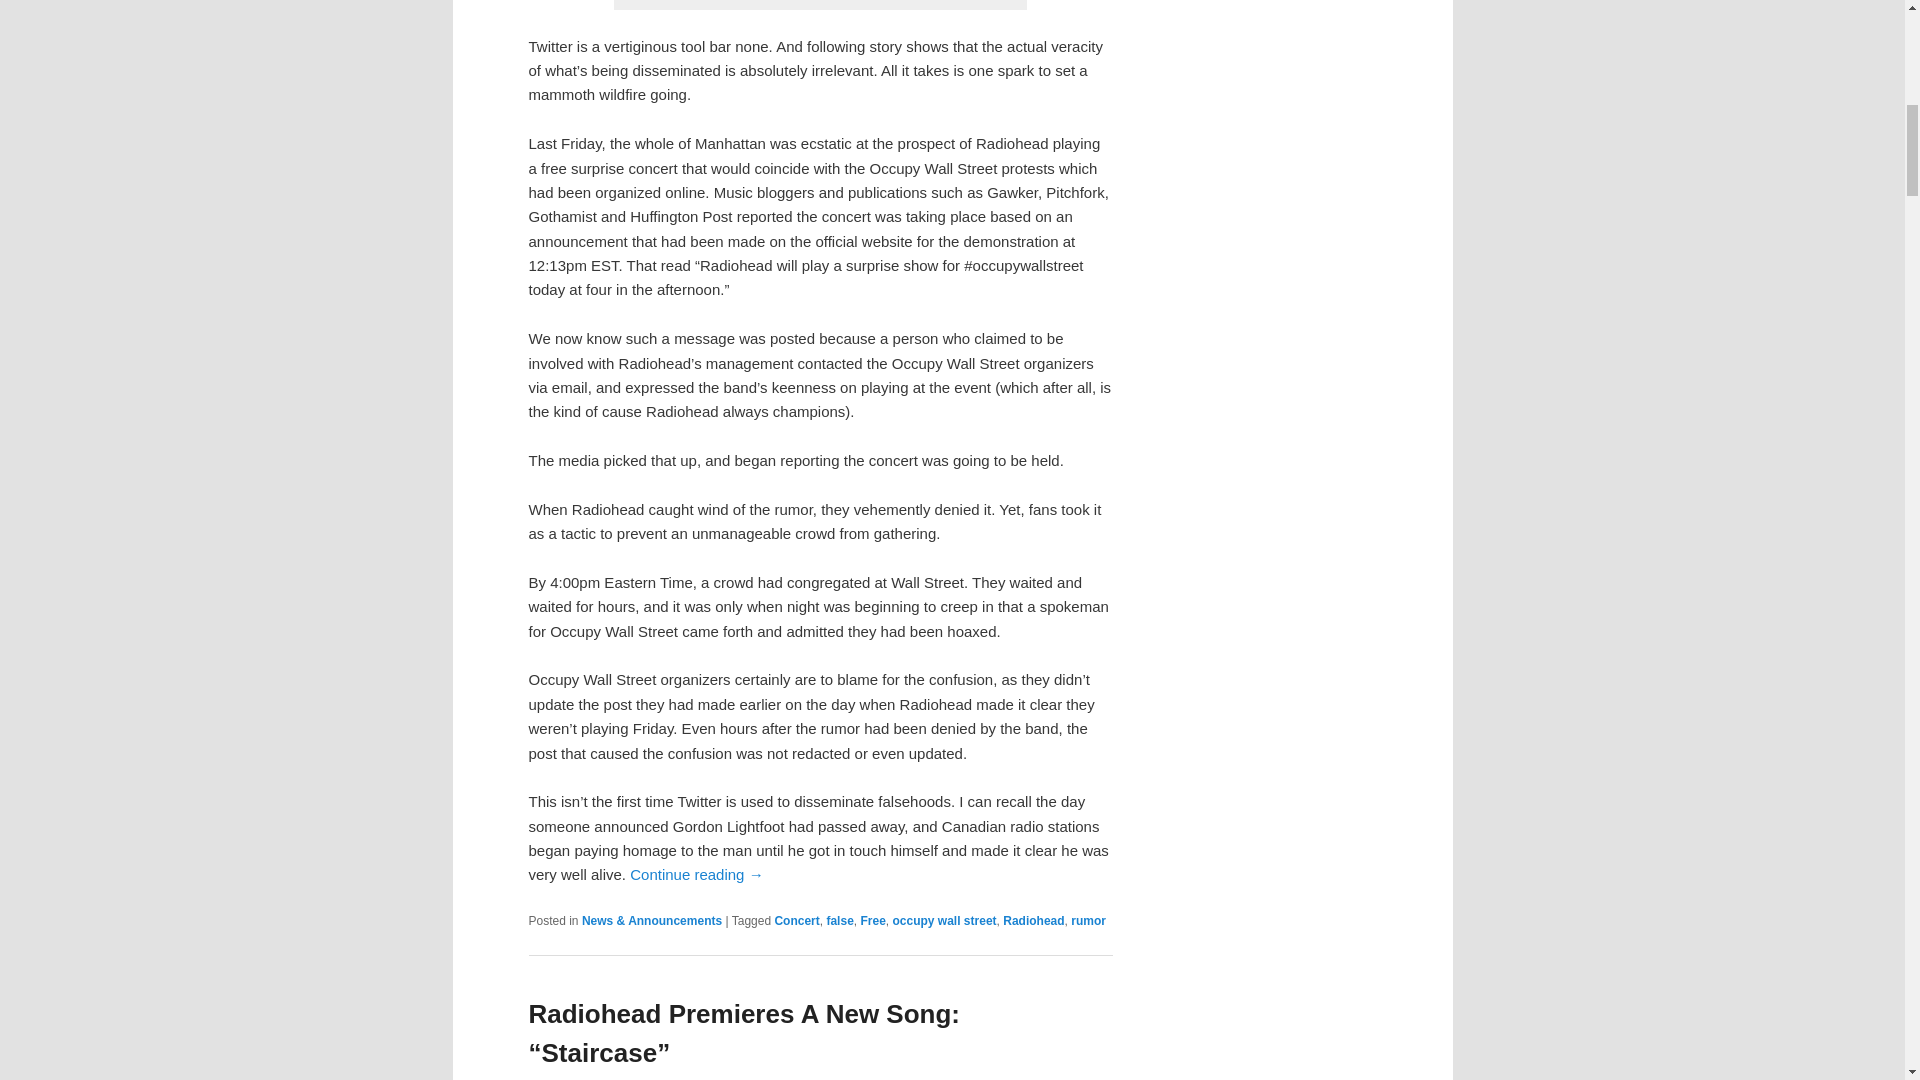 The image size is (1920, 1080). What do you see at coordinates (944, 920) in the screenshot?
I see `occupy wall street` at bounding box center [944, 920].